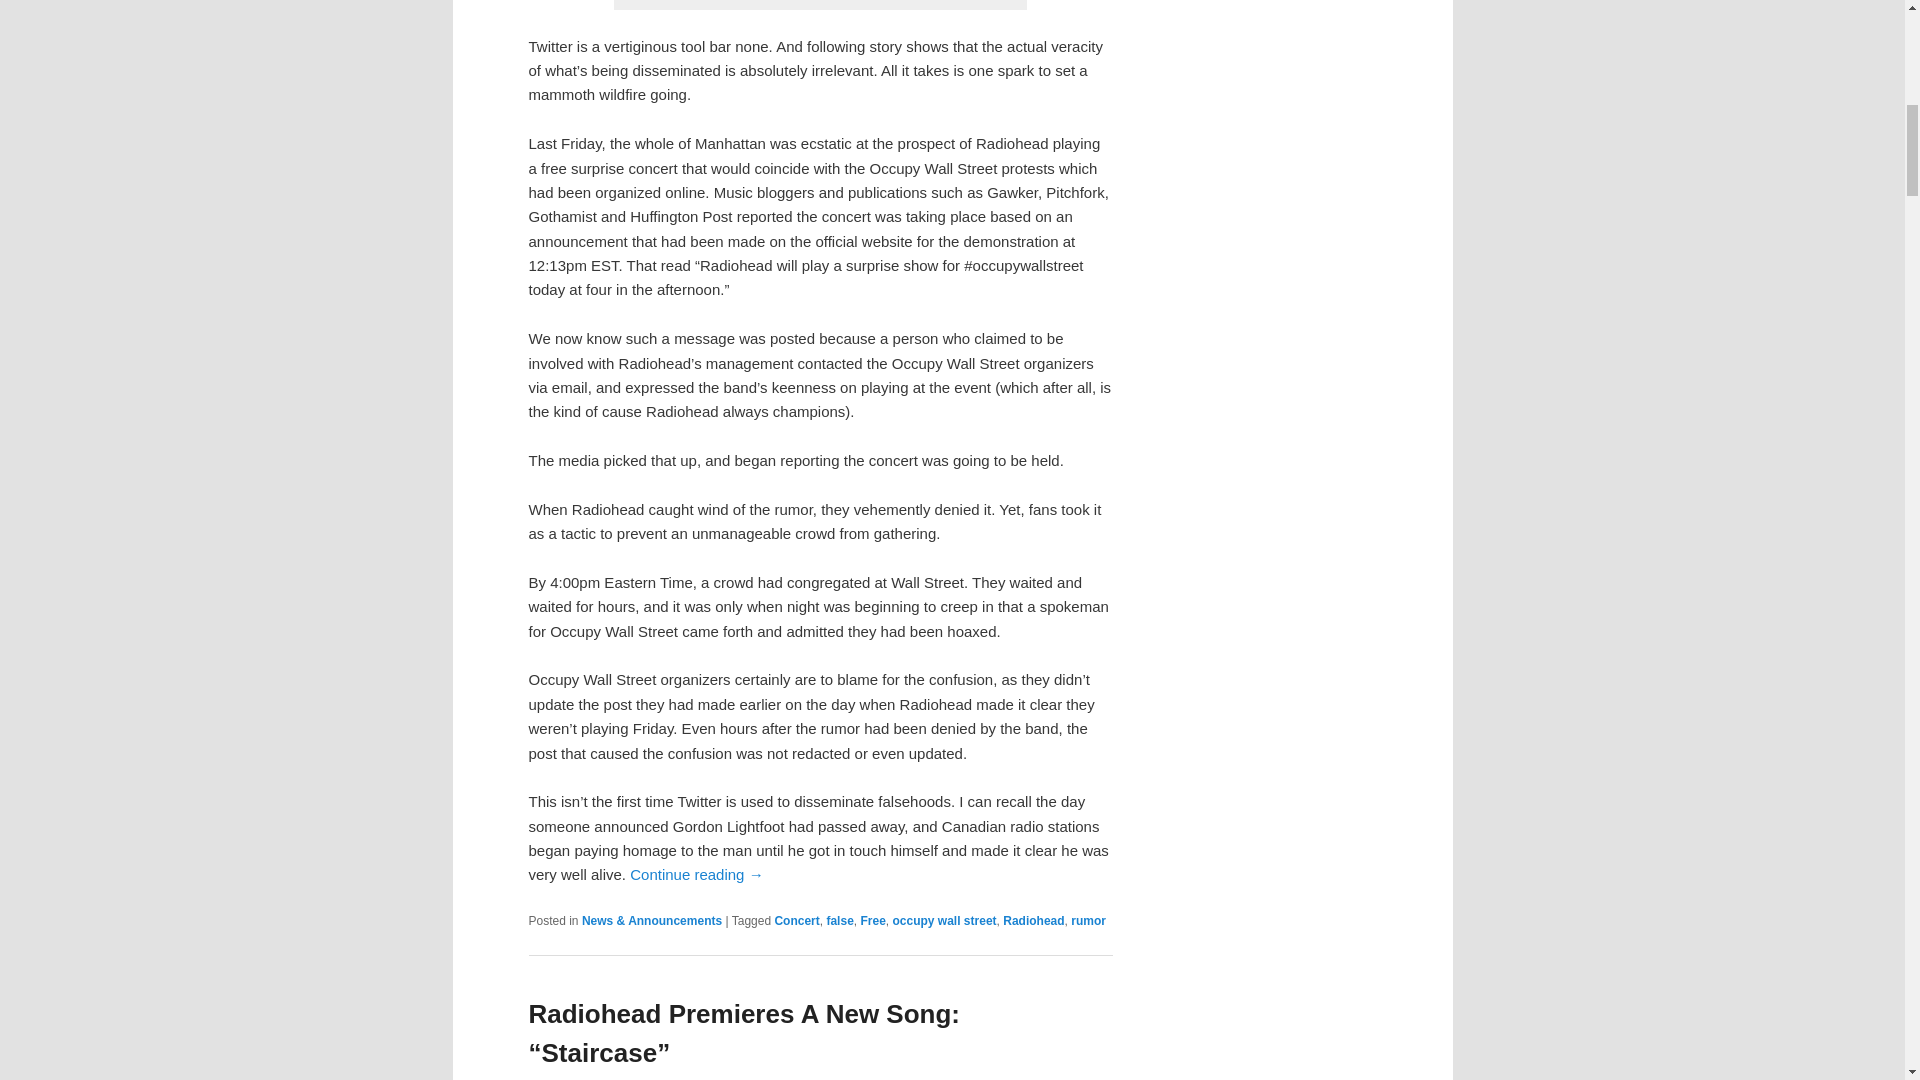 The image size is (1920, 1080). What do you see at coordinates (944, 920) in the screenshot?
I see `occupy wall street` at bounding box center [944, 920].